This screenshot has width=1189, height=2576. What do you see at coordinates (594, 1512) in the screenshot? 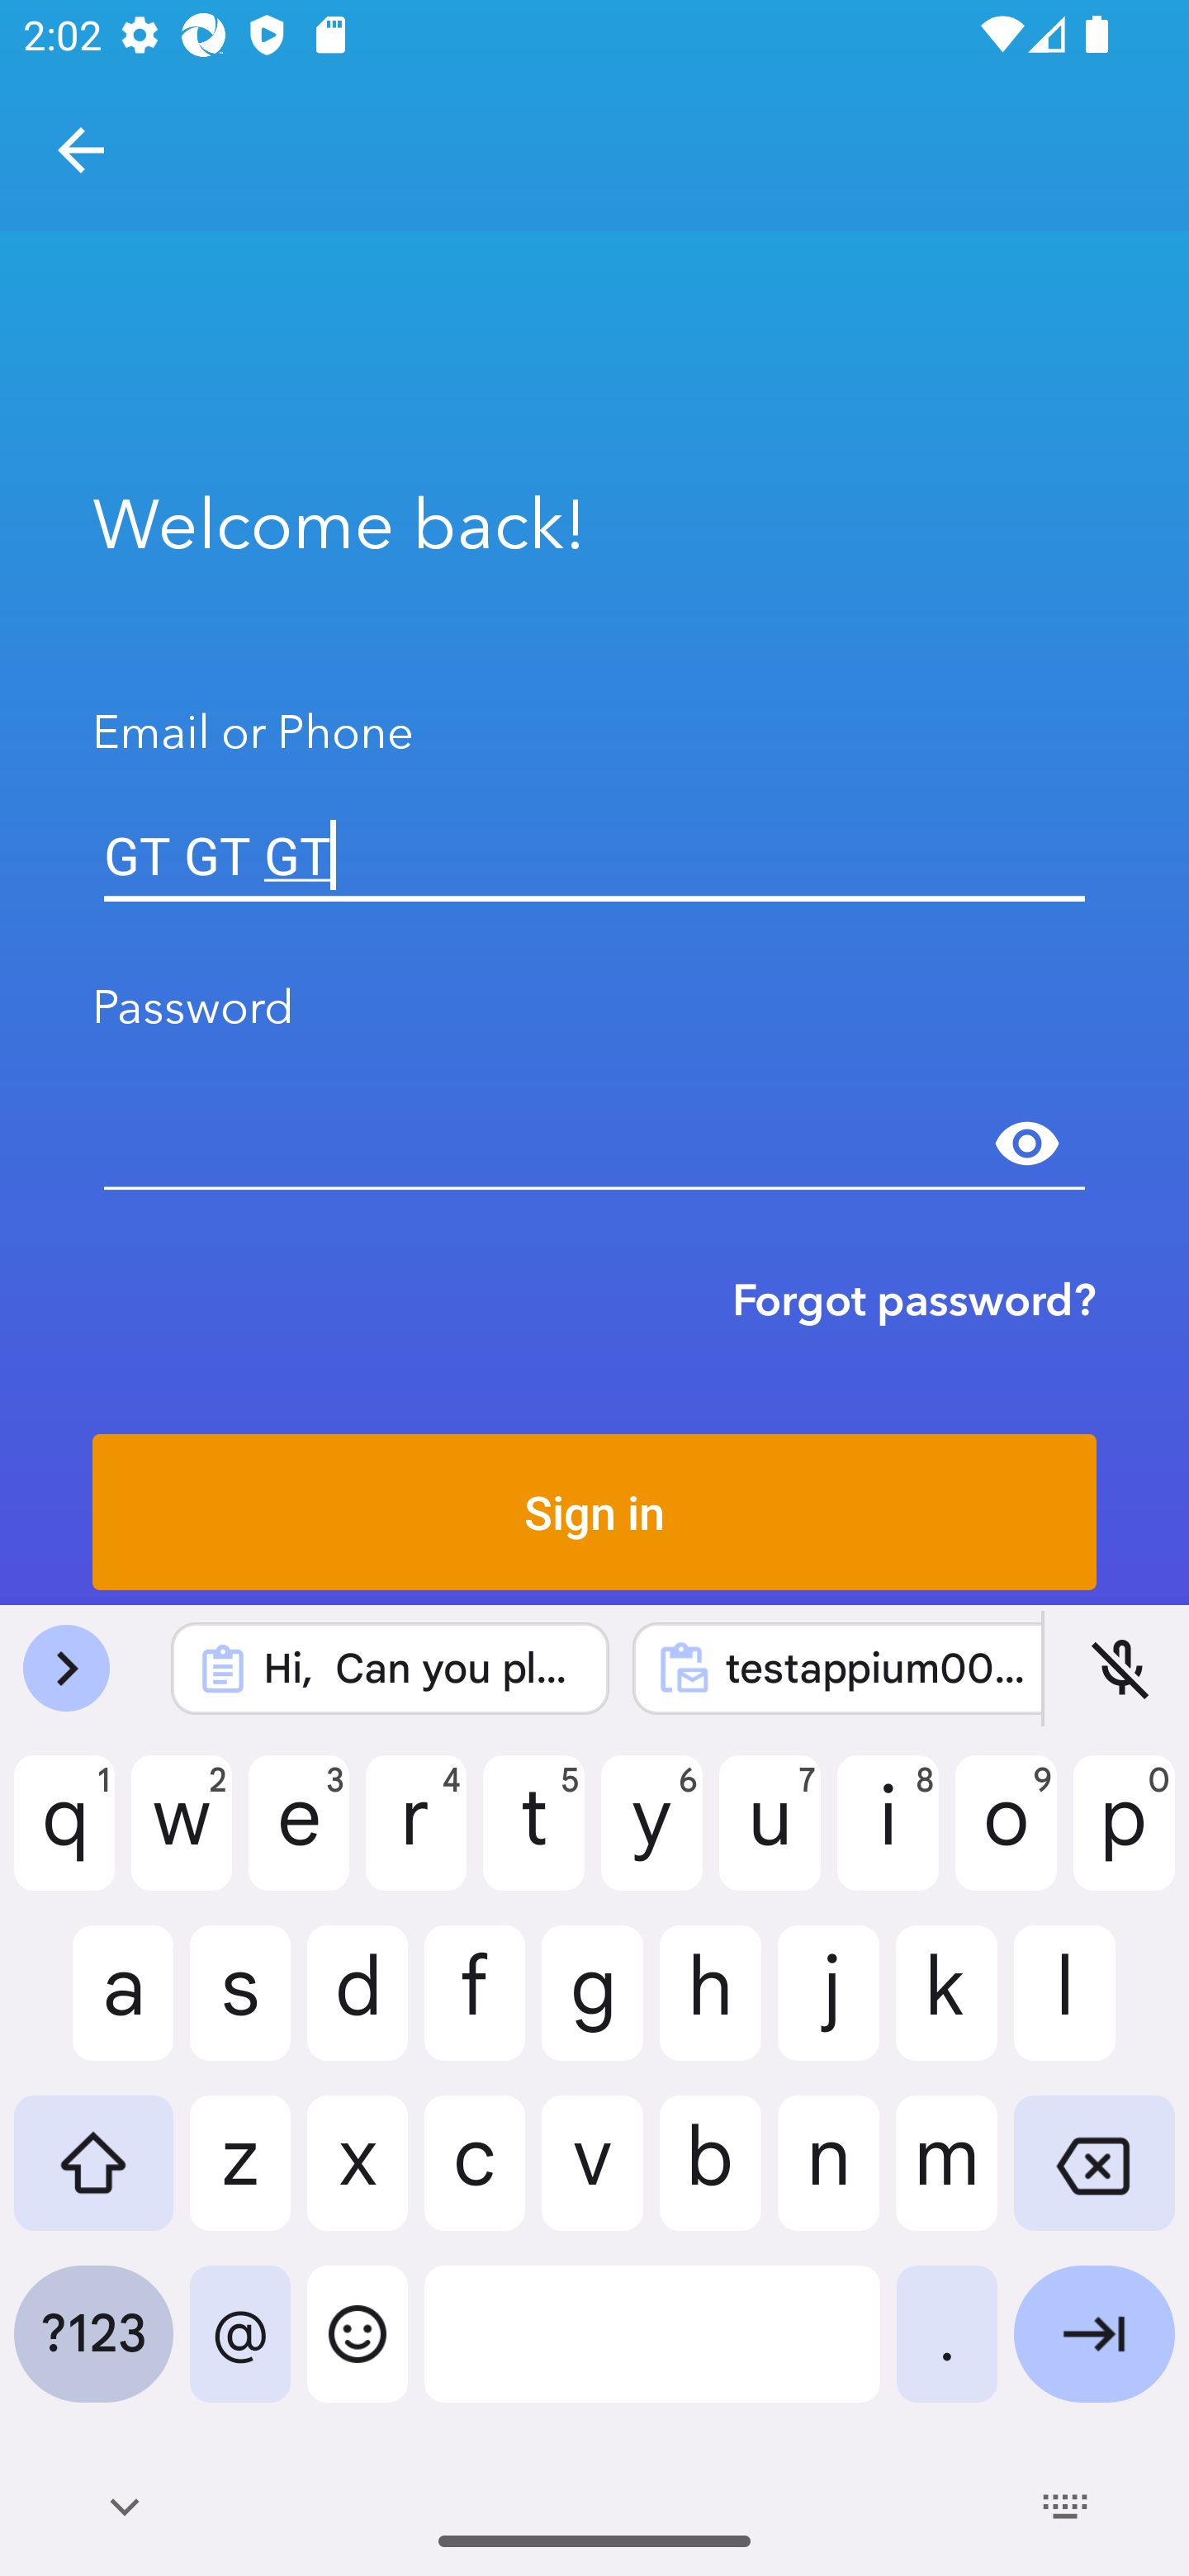
I see `Sign in` at bounding box center [594, 1512].